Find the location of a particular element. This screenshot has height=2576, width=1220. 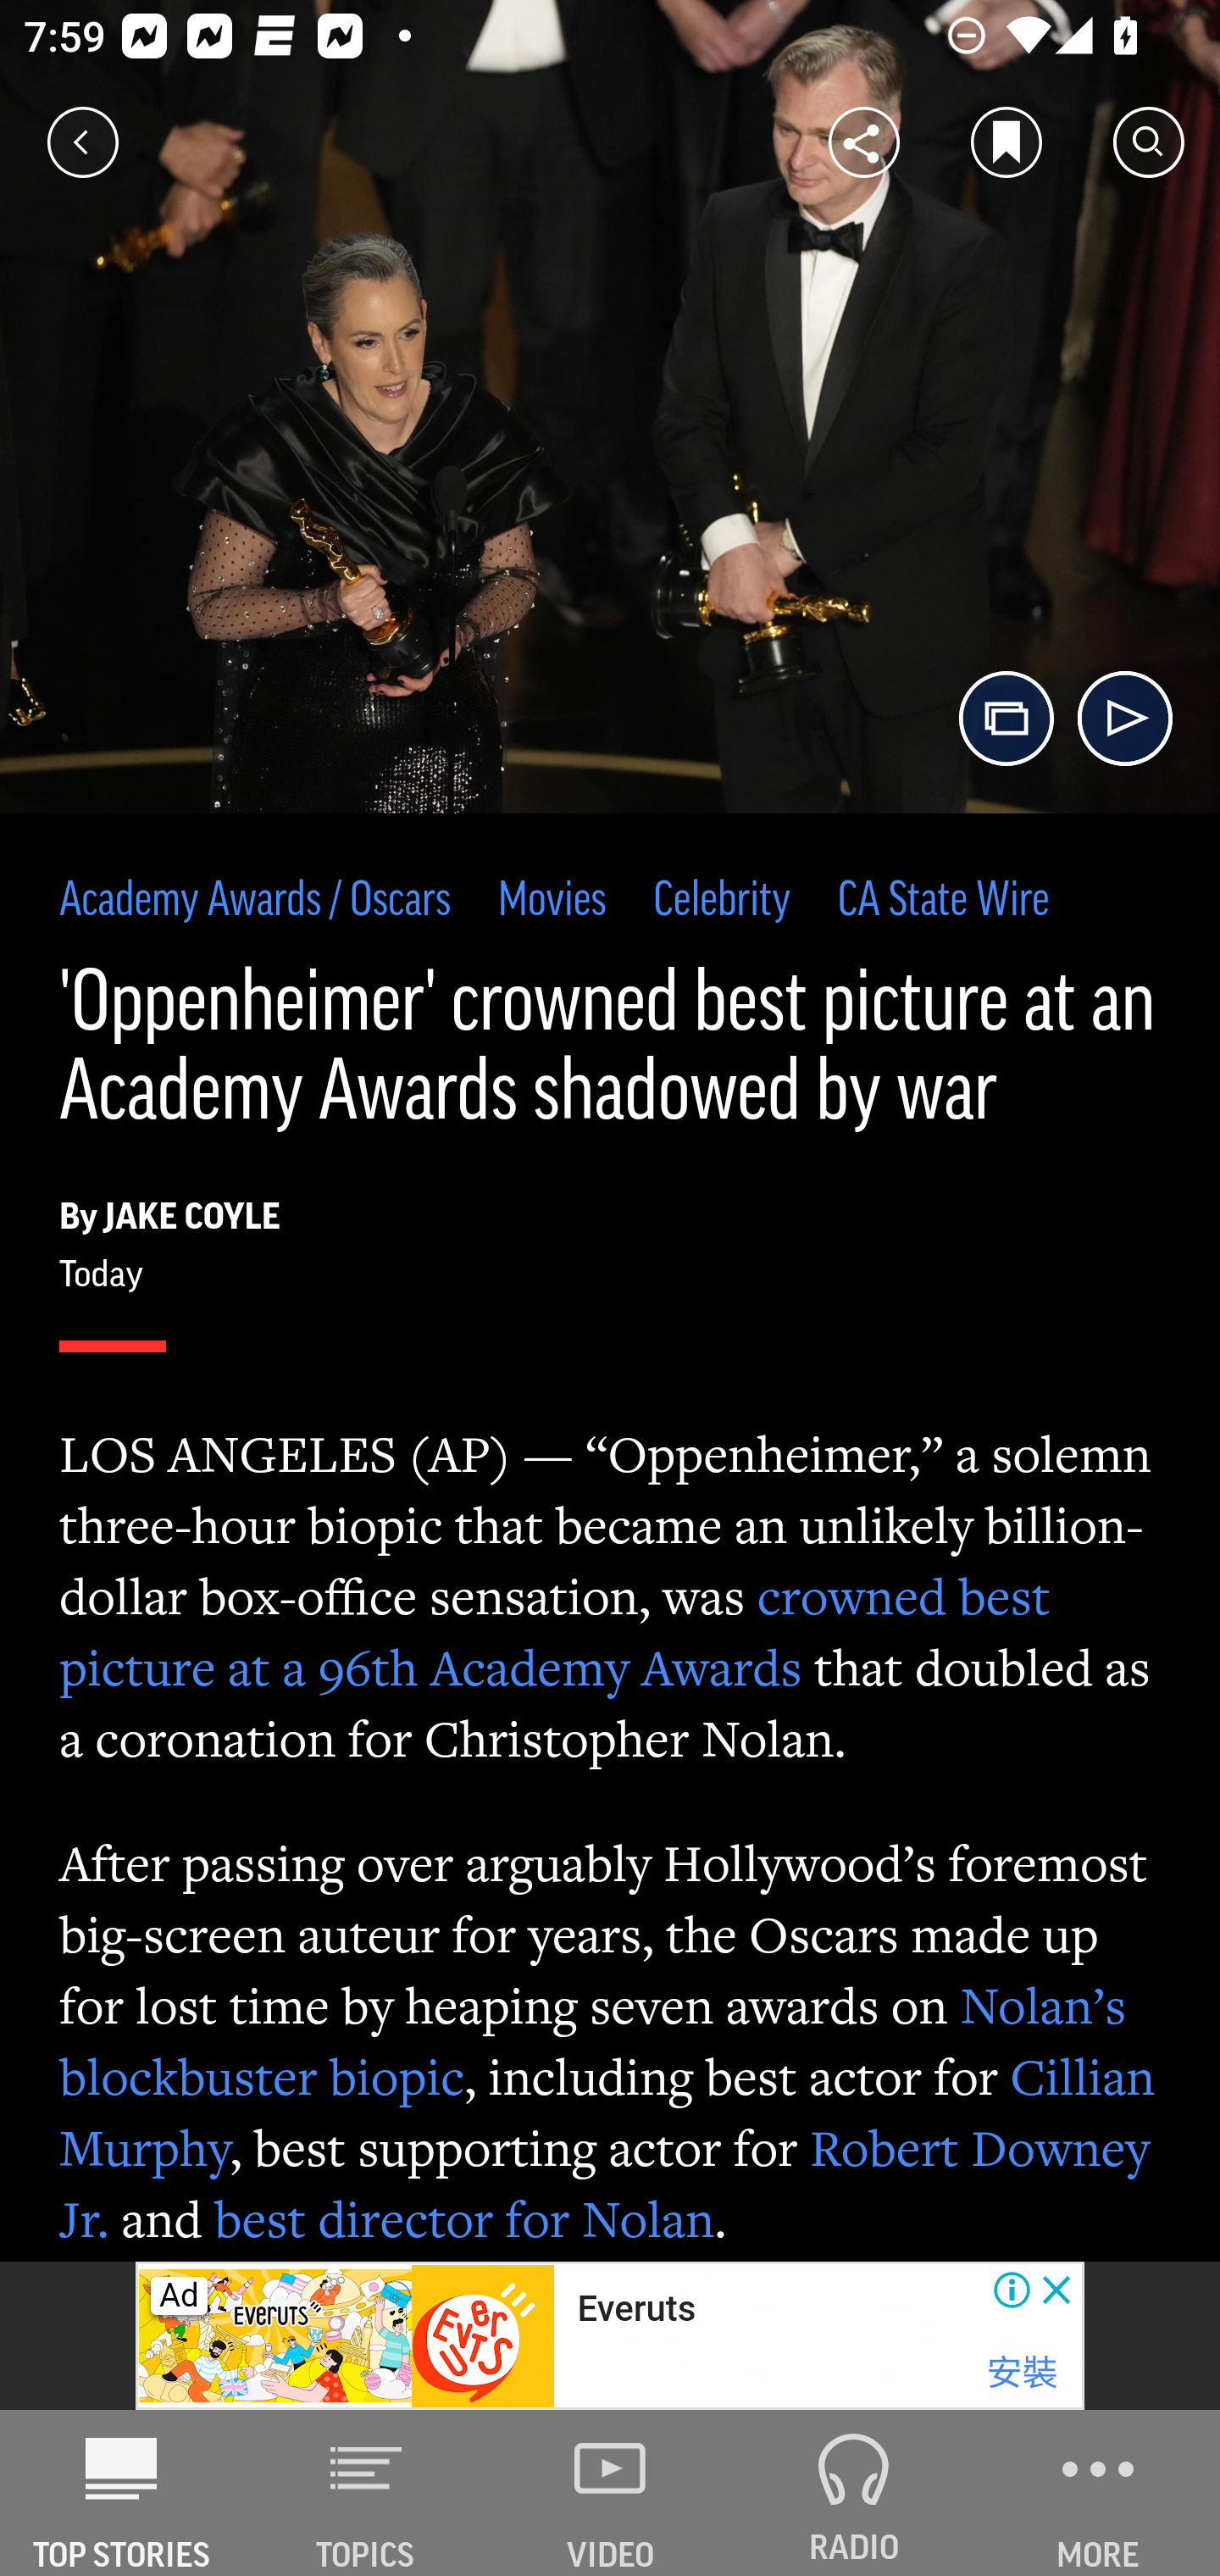

RADIO is located at coordinates (854, 2493).